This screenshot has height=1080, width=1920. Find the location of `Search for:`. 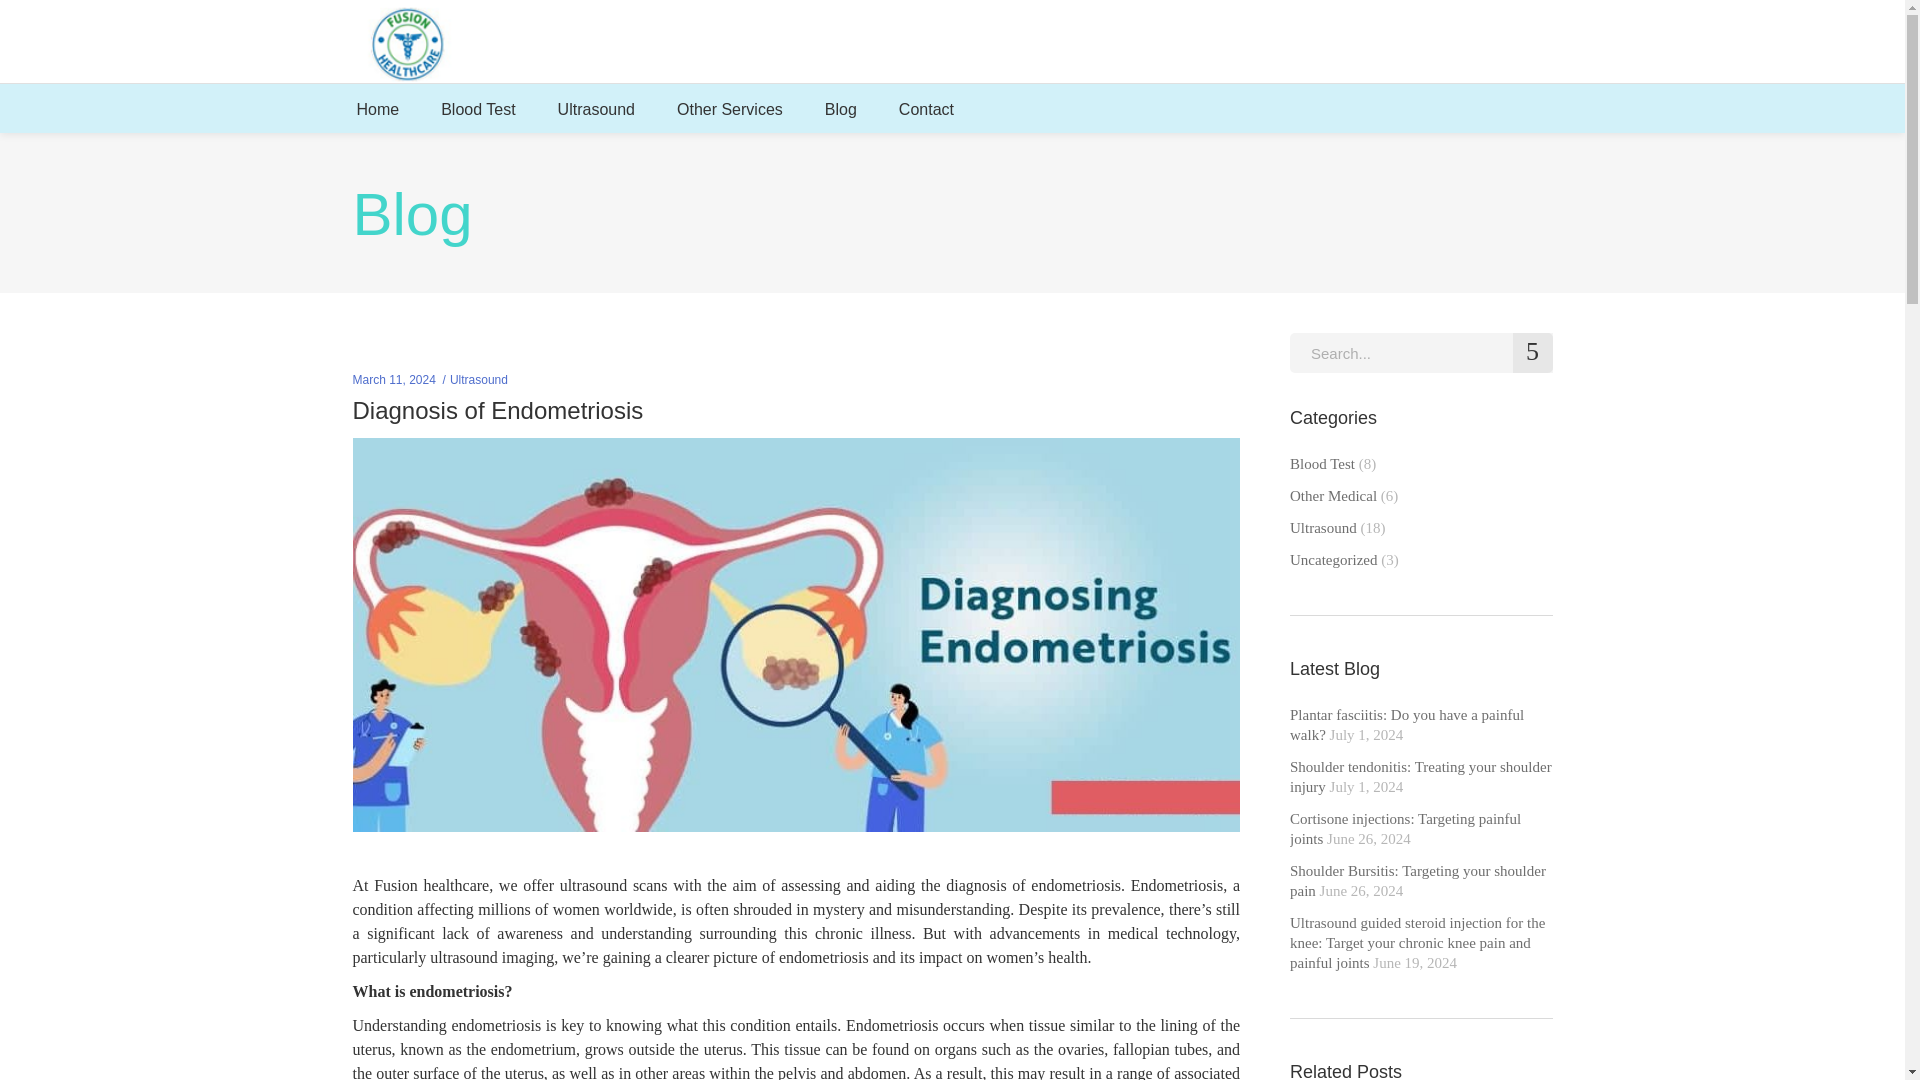

Search for: is located at coordinates (1422, 352).